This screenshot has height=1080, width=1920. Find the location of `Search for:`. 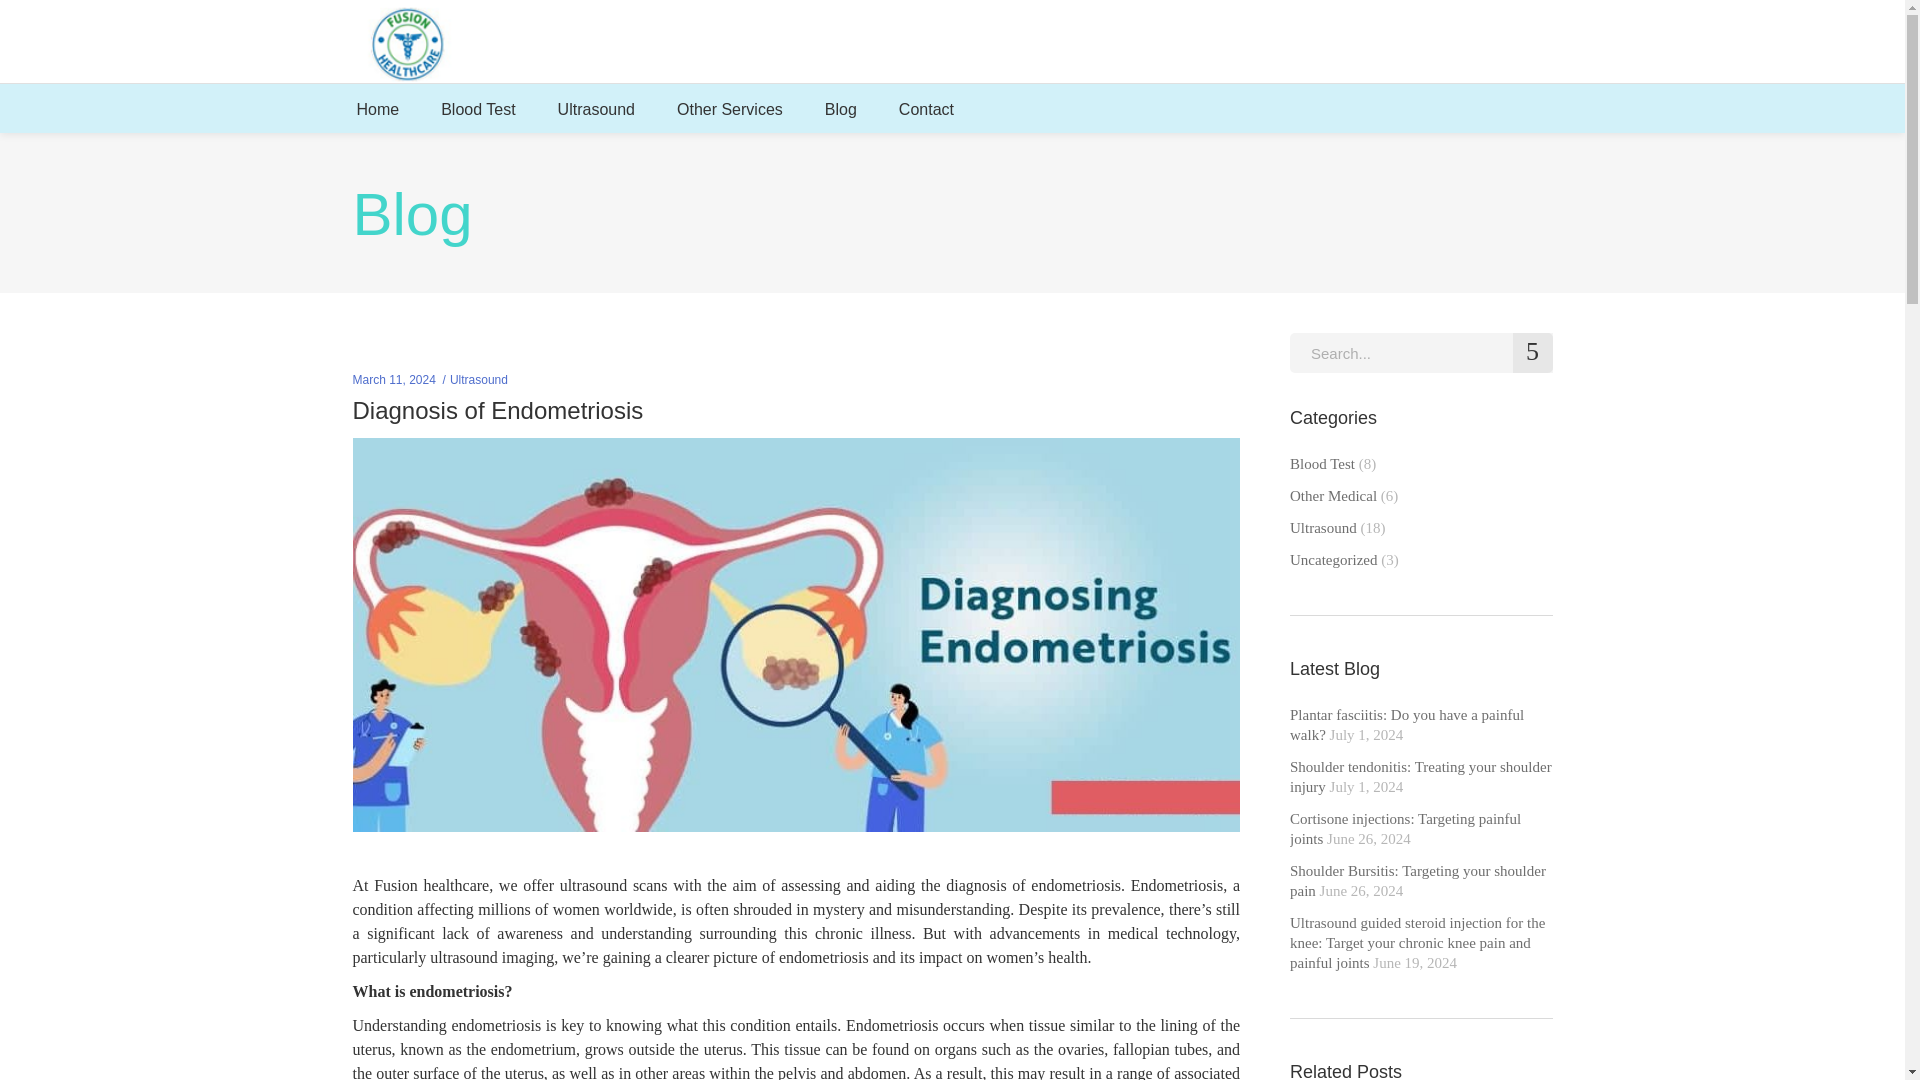

Search for: is located at coordinates (1422, 352).